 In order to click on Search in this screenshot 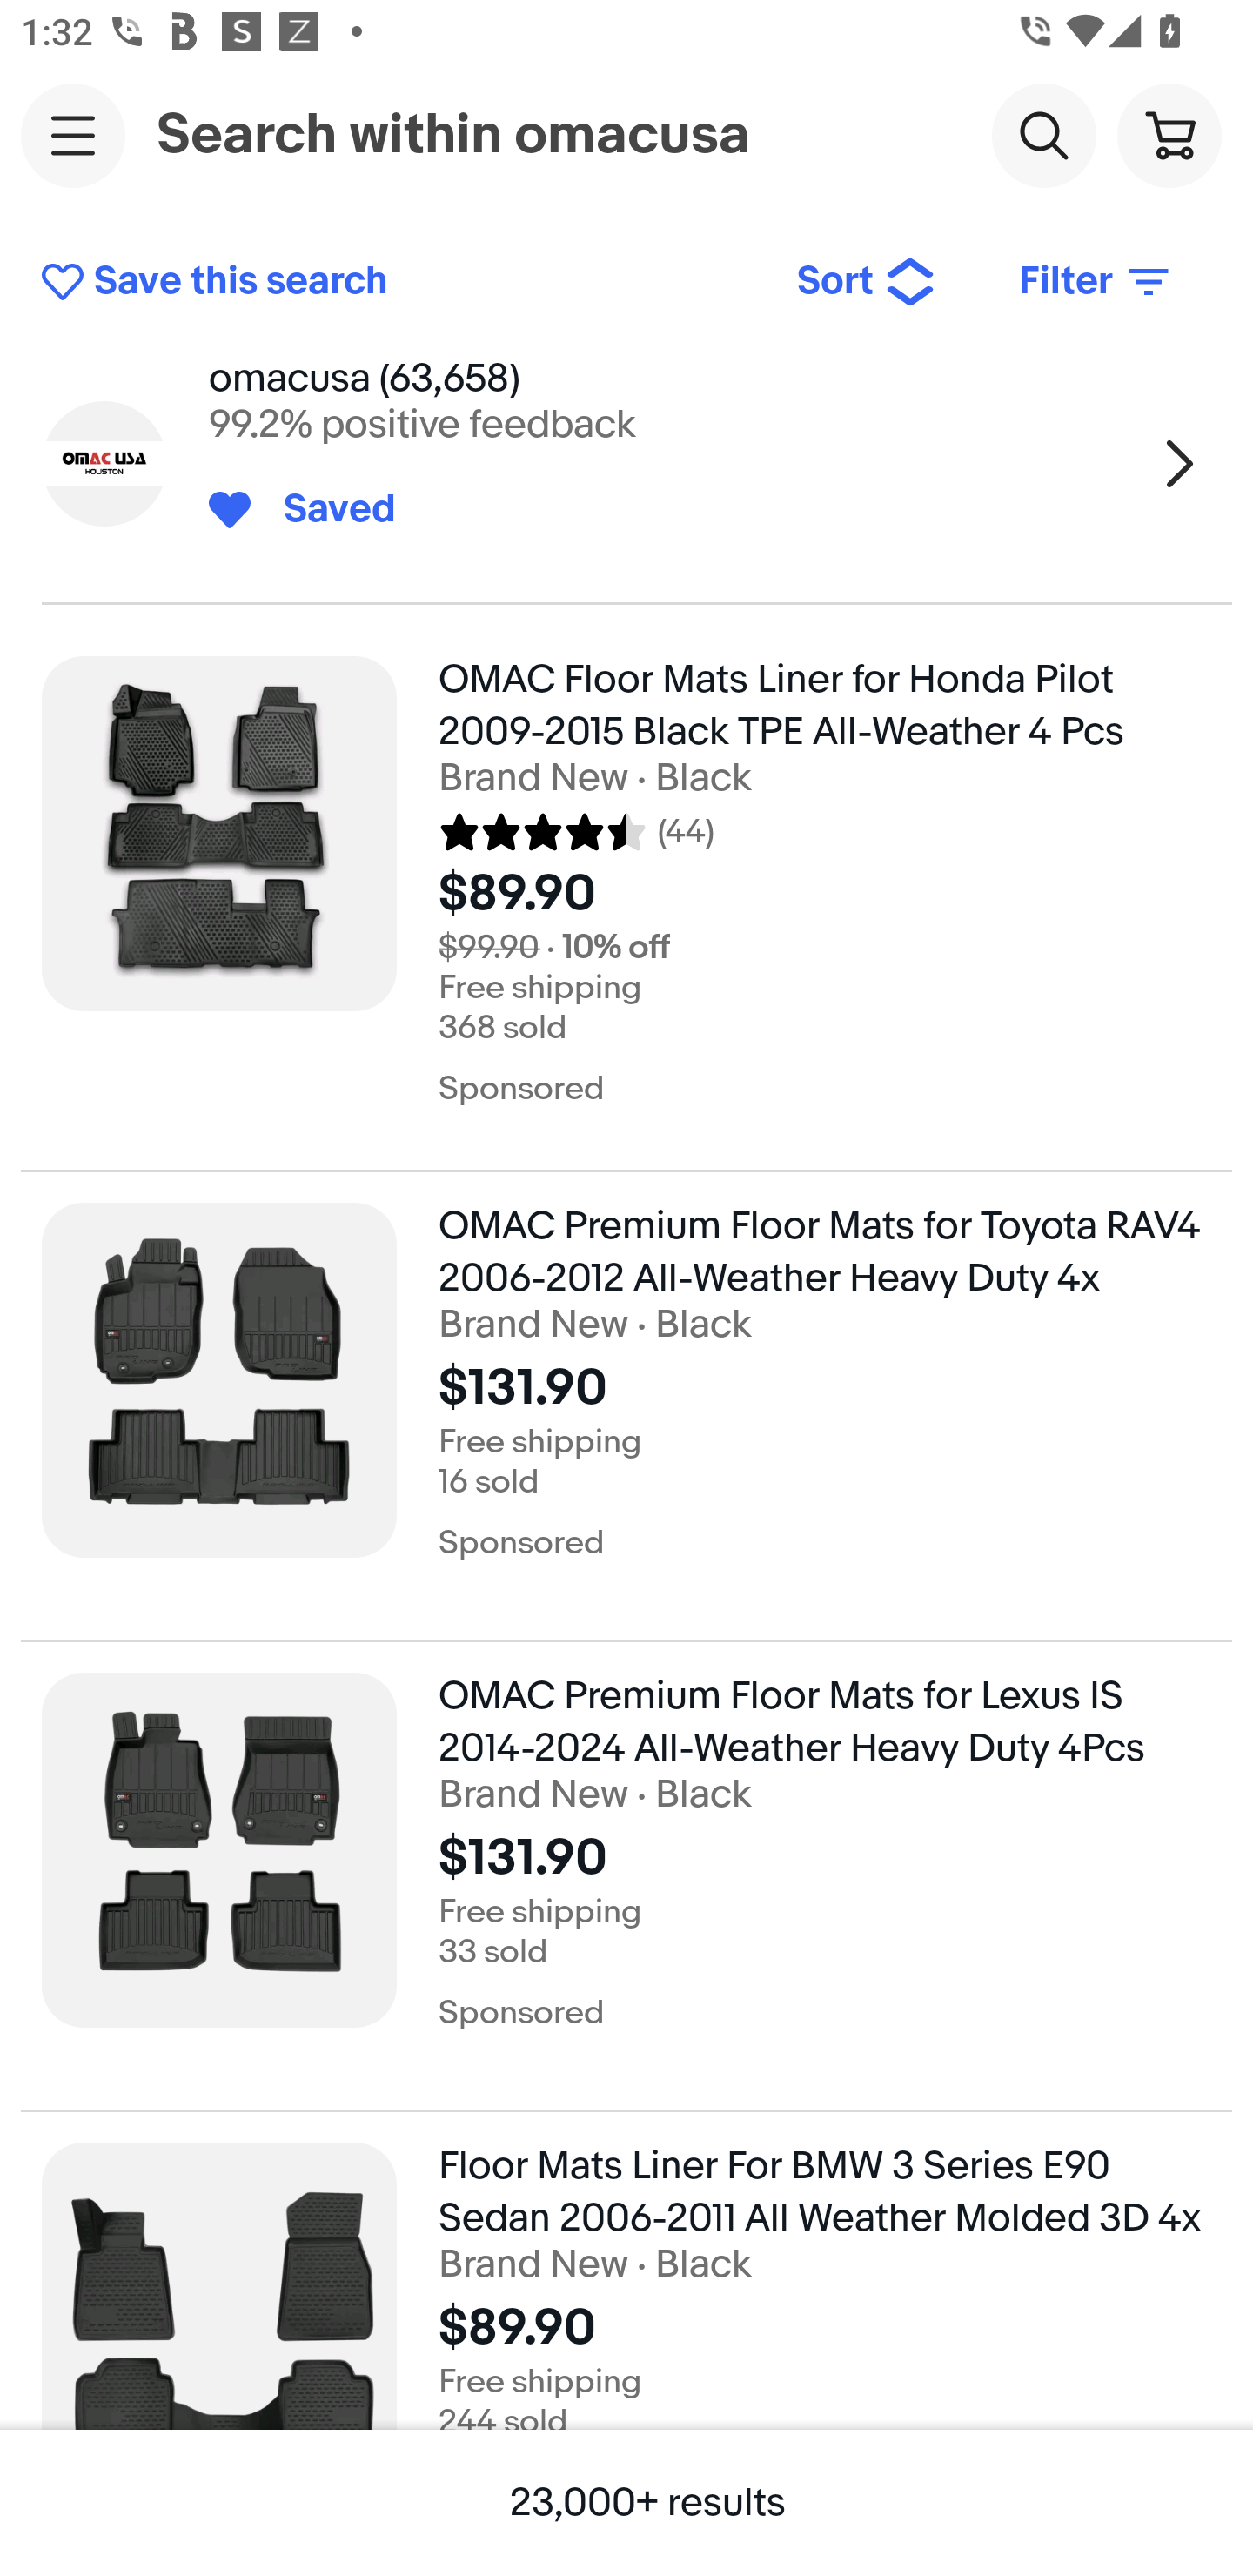, I will do `click(1043, 134)`.